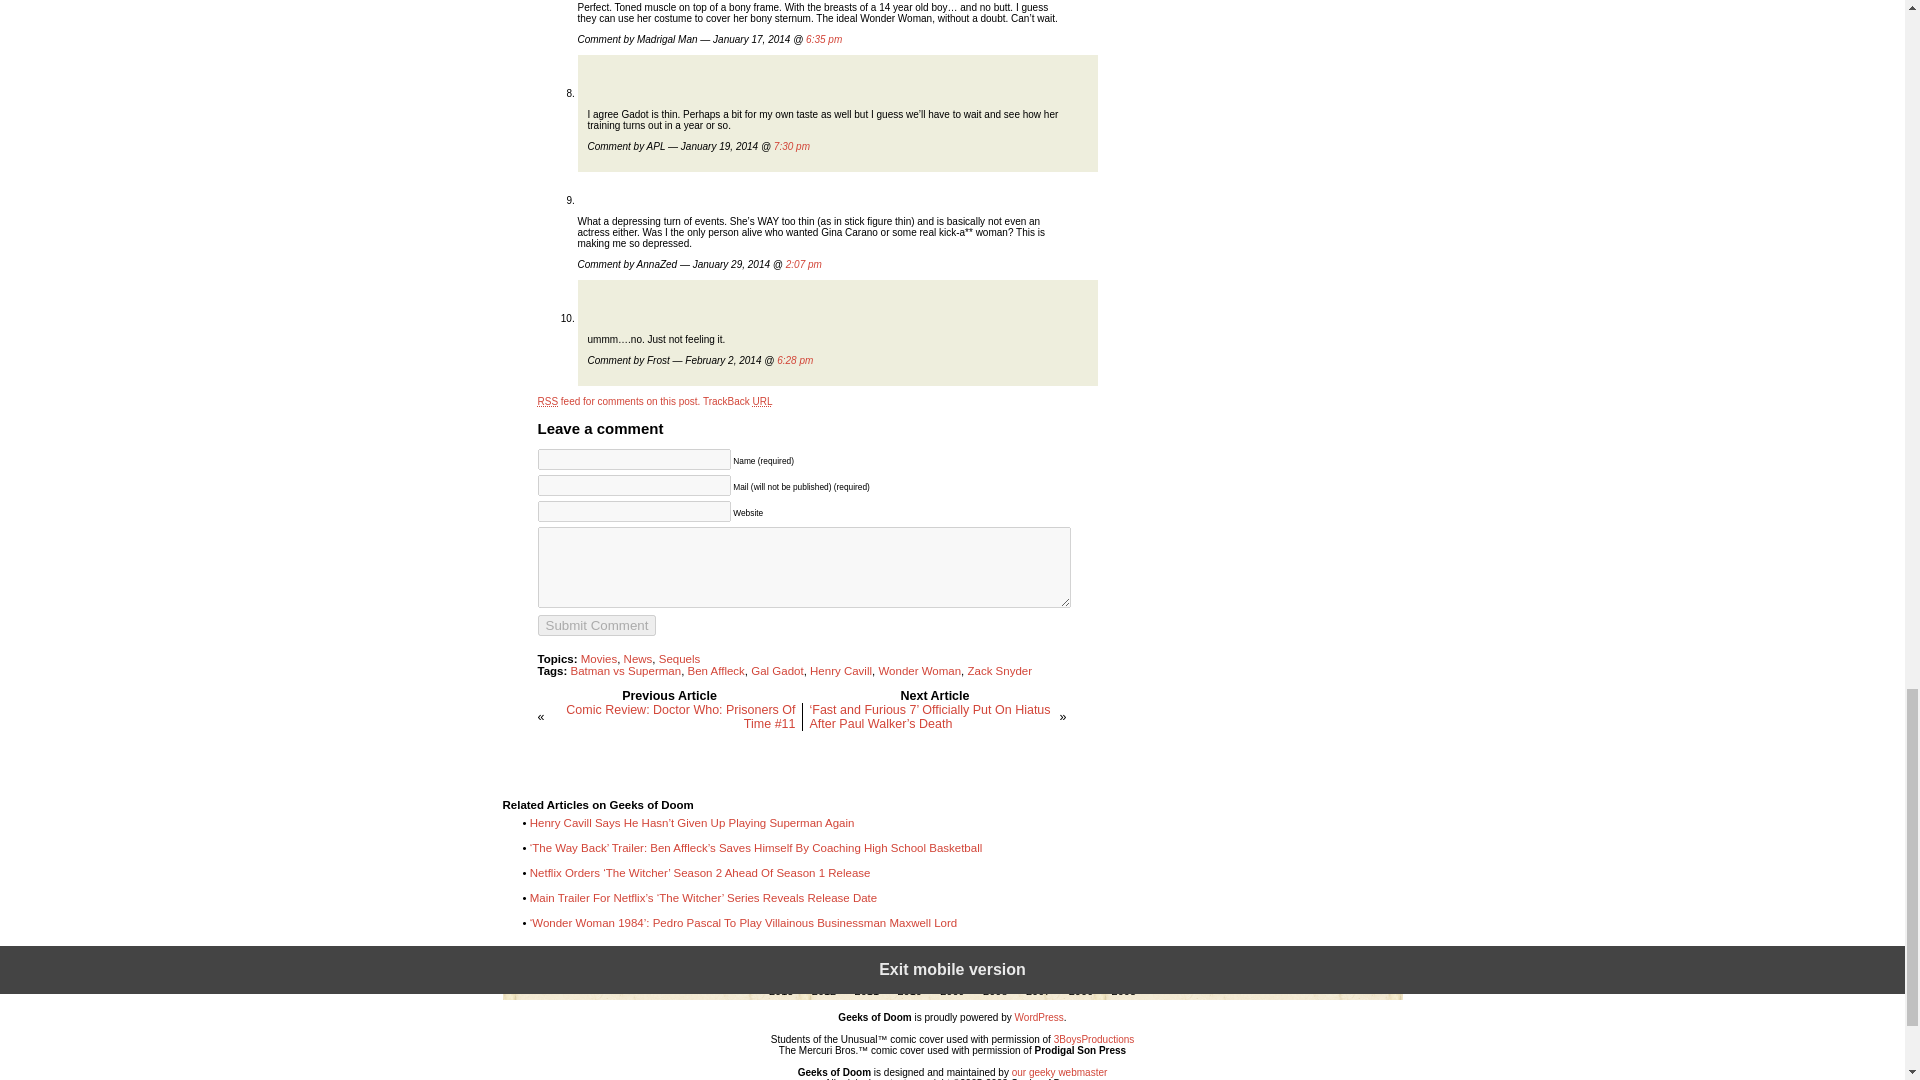 This screenshot has width=1920, height=1080. I want to click on 6:35 pm, so click(824, 39).